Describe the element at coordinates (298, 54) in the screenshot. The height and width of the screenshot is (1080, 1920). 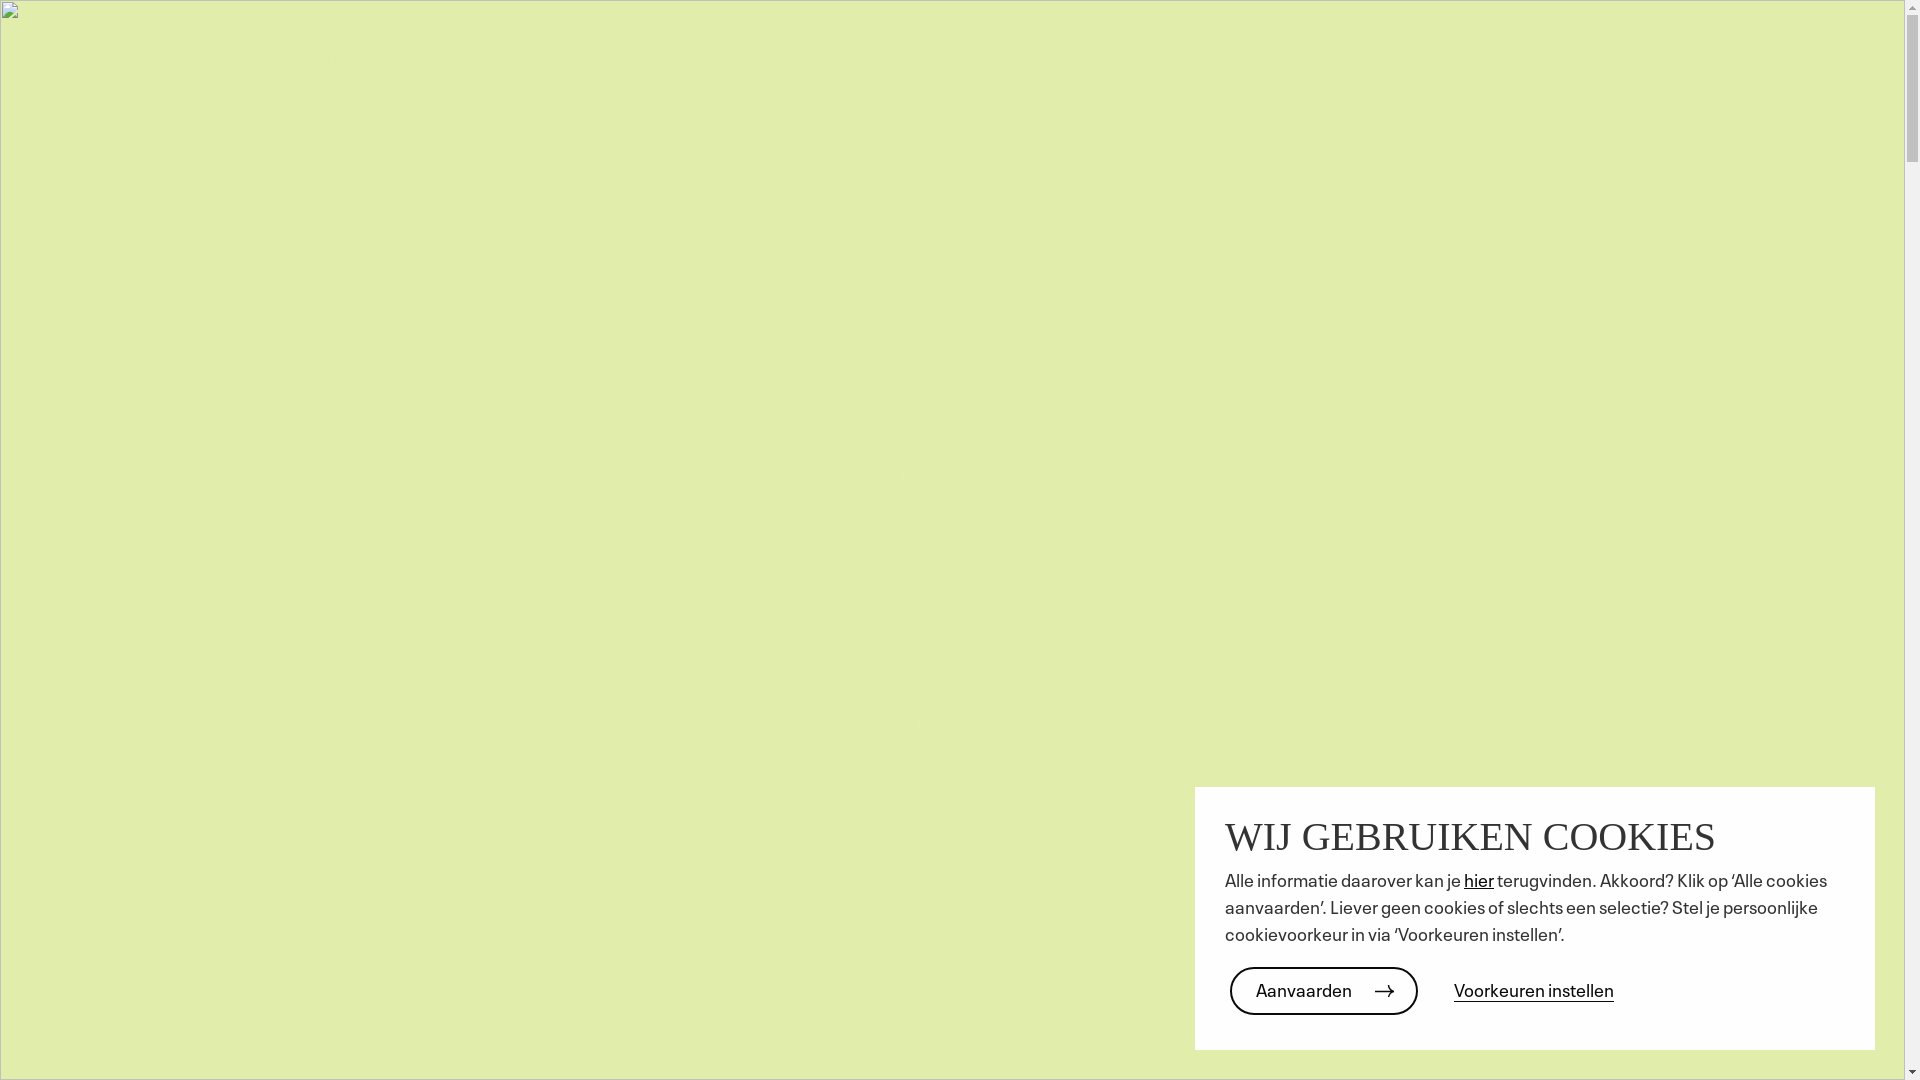
I see `Circus maken` at that location.